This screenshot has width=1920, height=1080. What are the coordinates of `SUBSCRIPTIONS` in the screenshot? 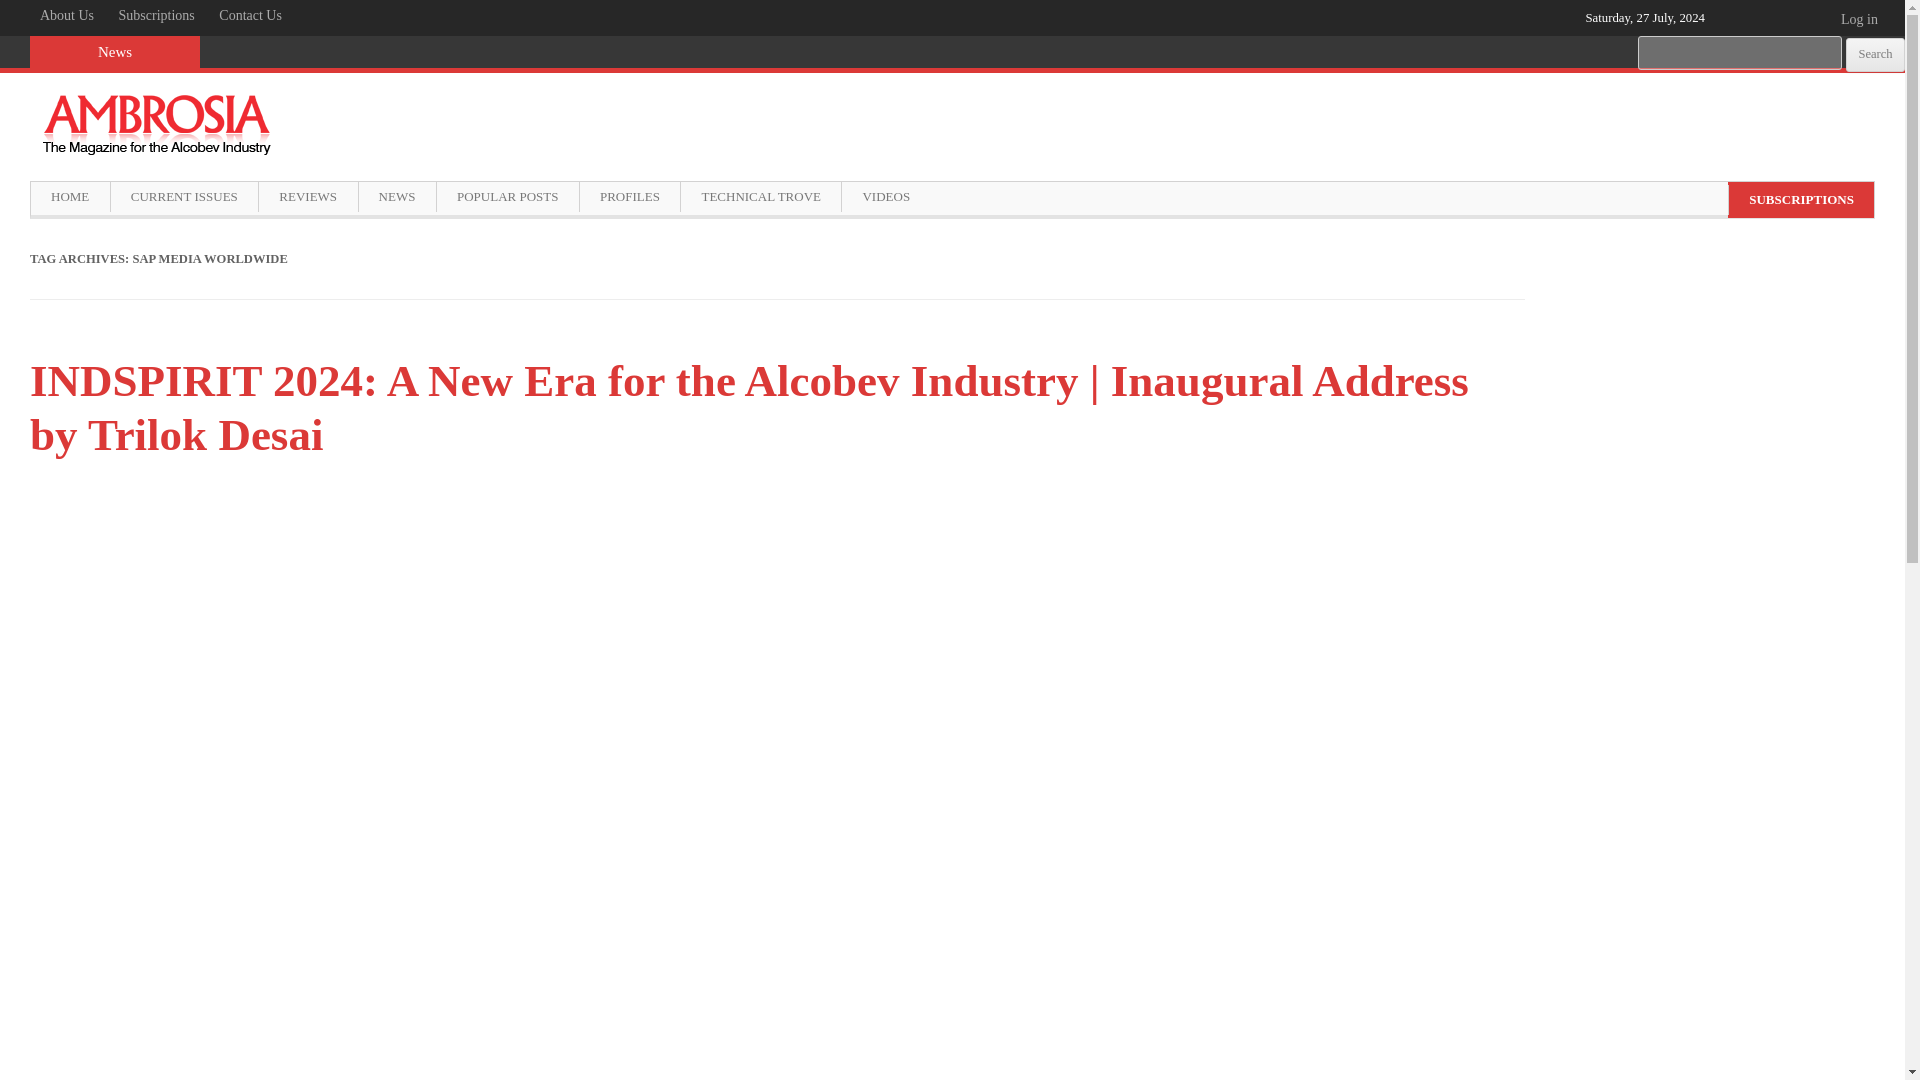 It's located at (1800, 199).